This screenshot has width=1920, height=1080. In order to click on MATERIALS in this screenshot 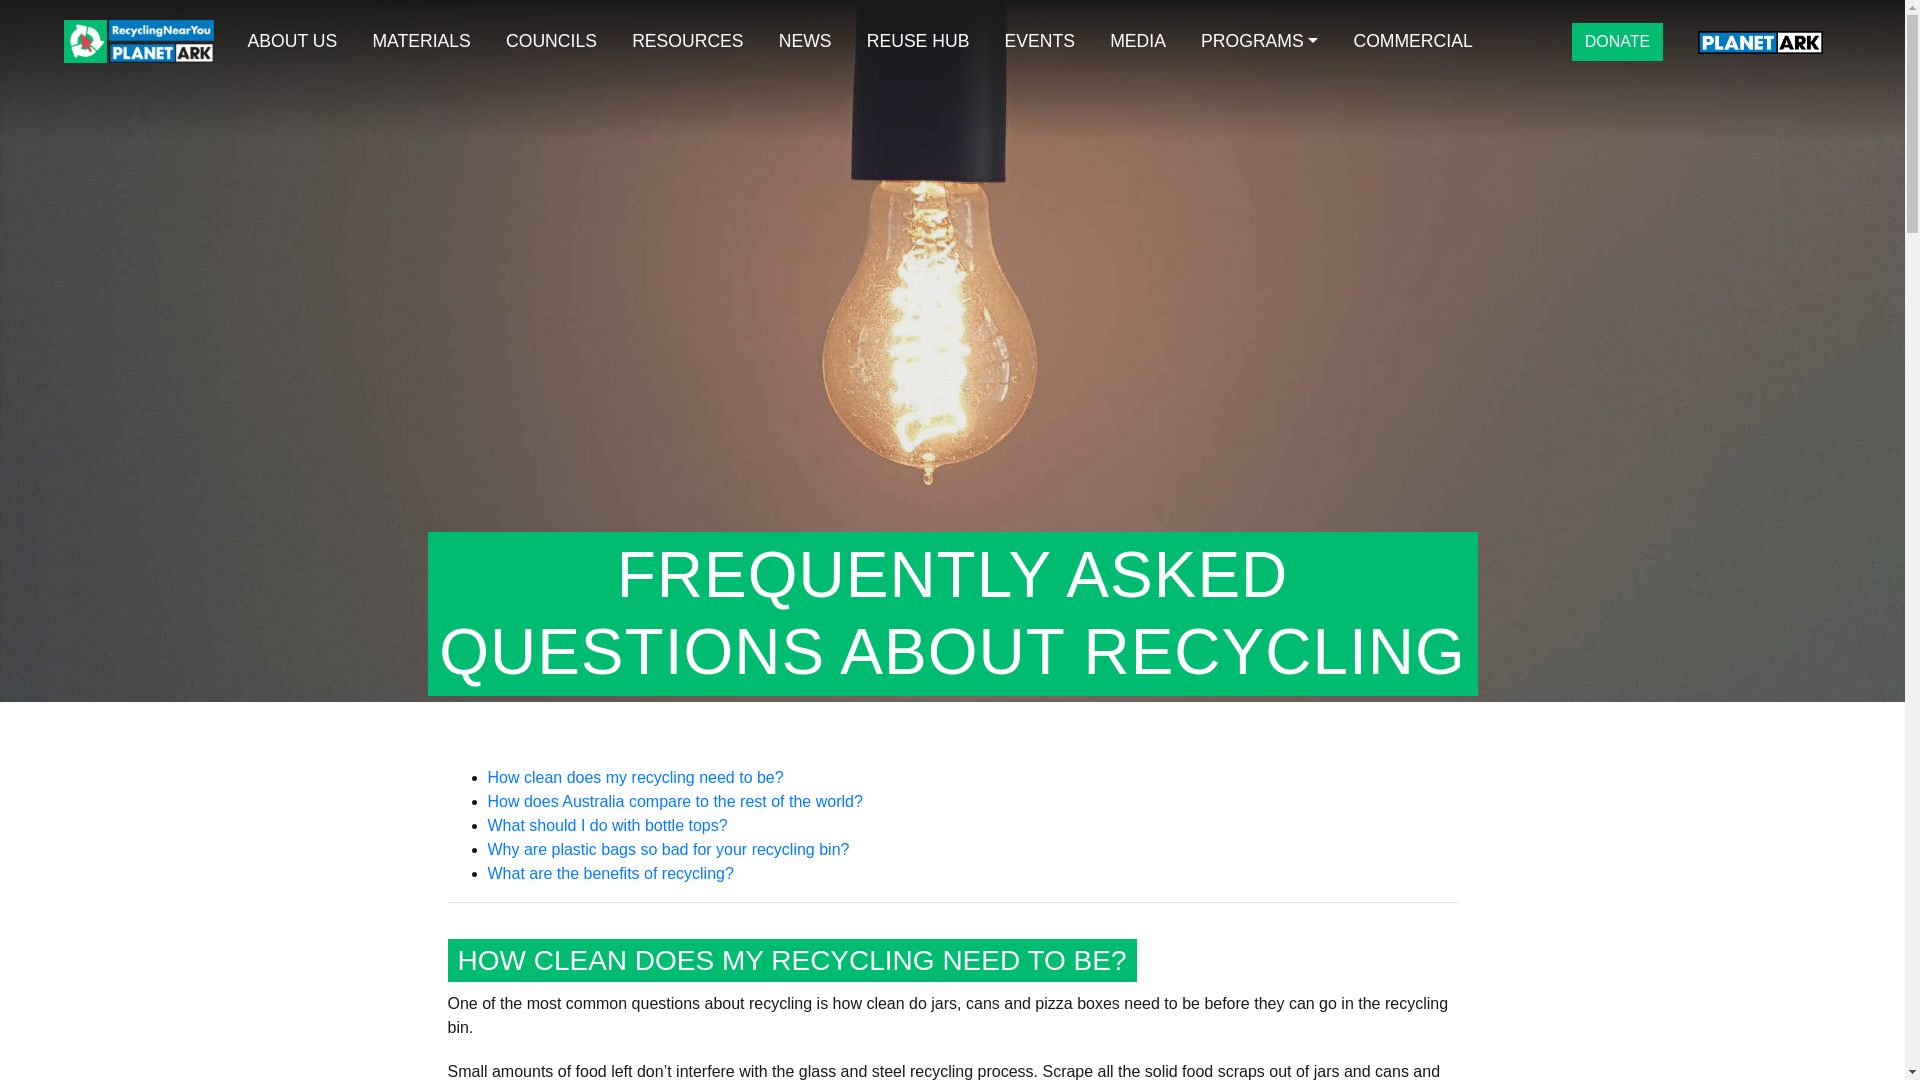, I will do `click(422, 41)`.